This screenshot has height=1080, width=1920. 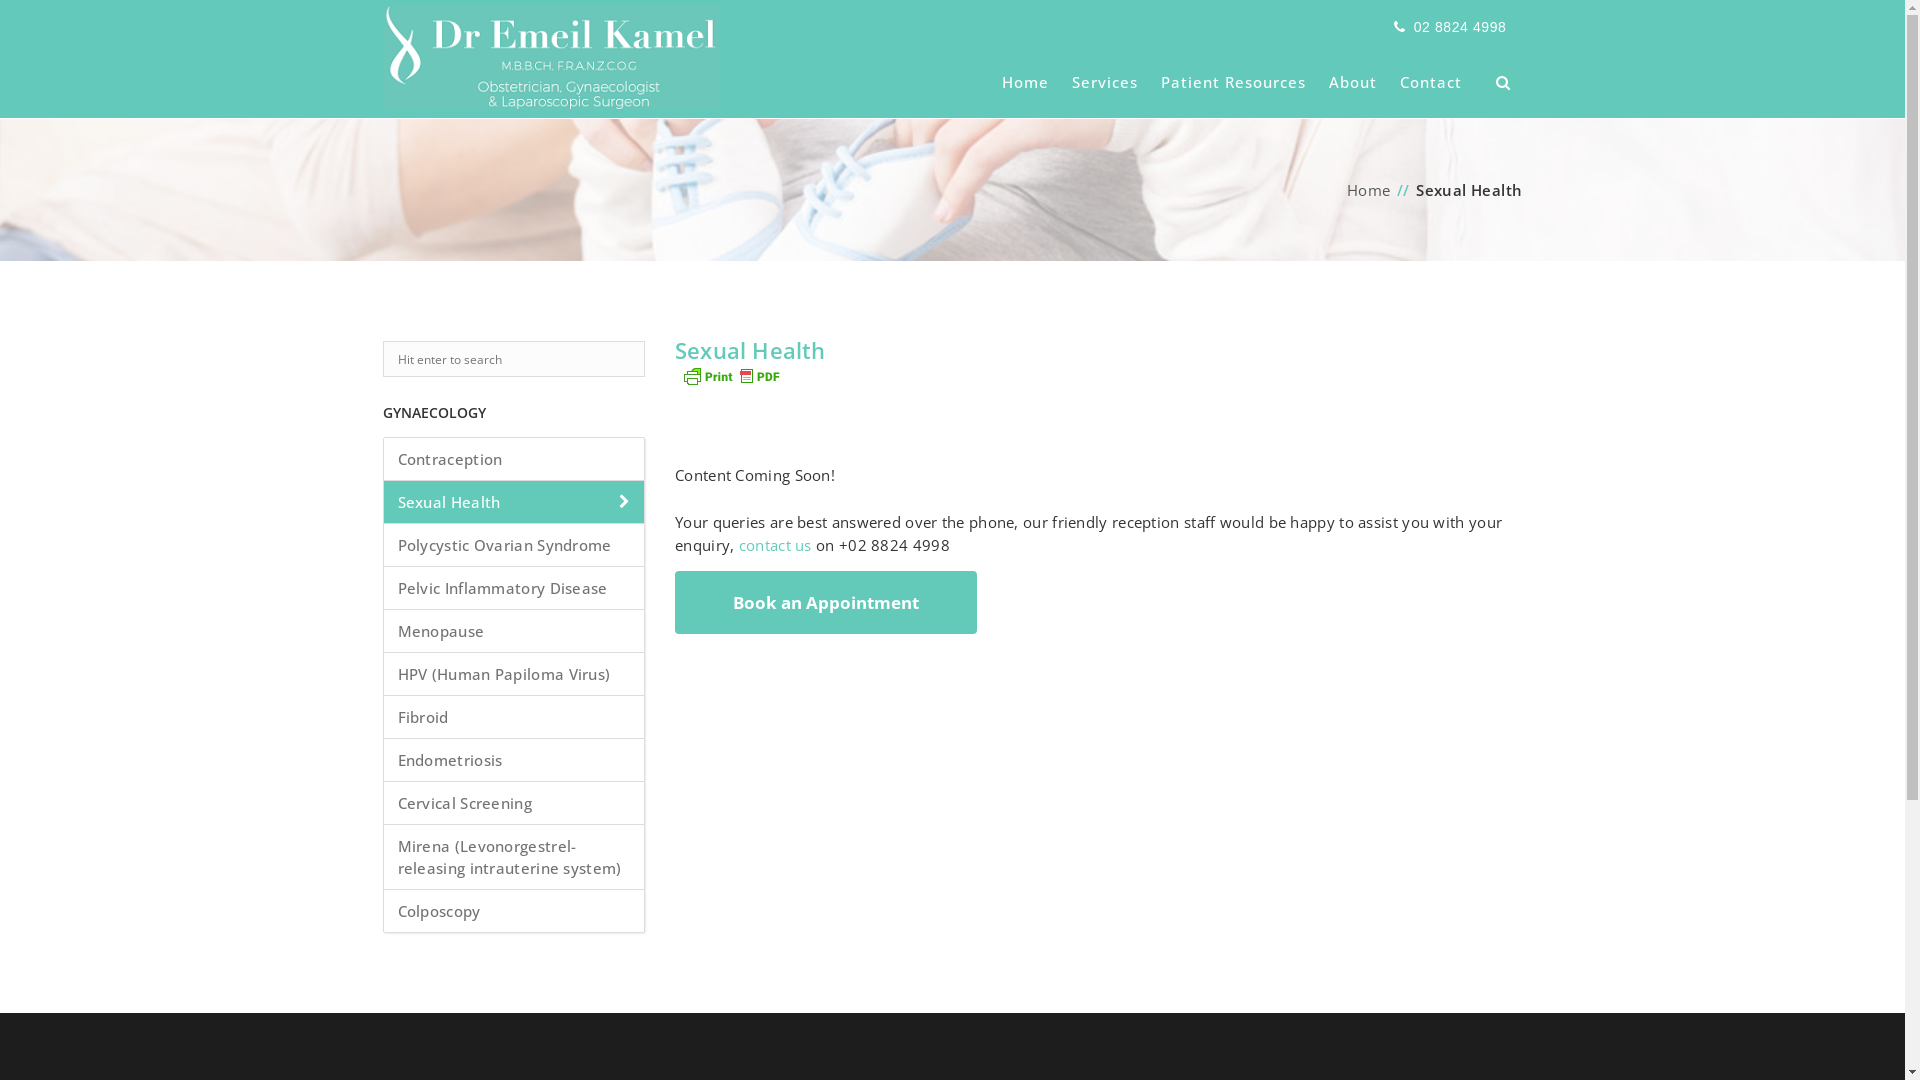 I want to click on Fibroid, so click(x=514, y=718).